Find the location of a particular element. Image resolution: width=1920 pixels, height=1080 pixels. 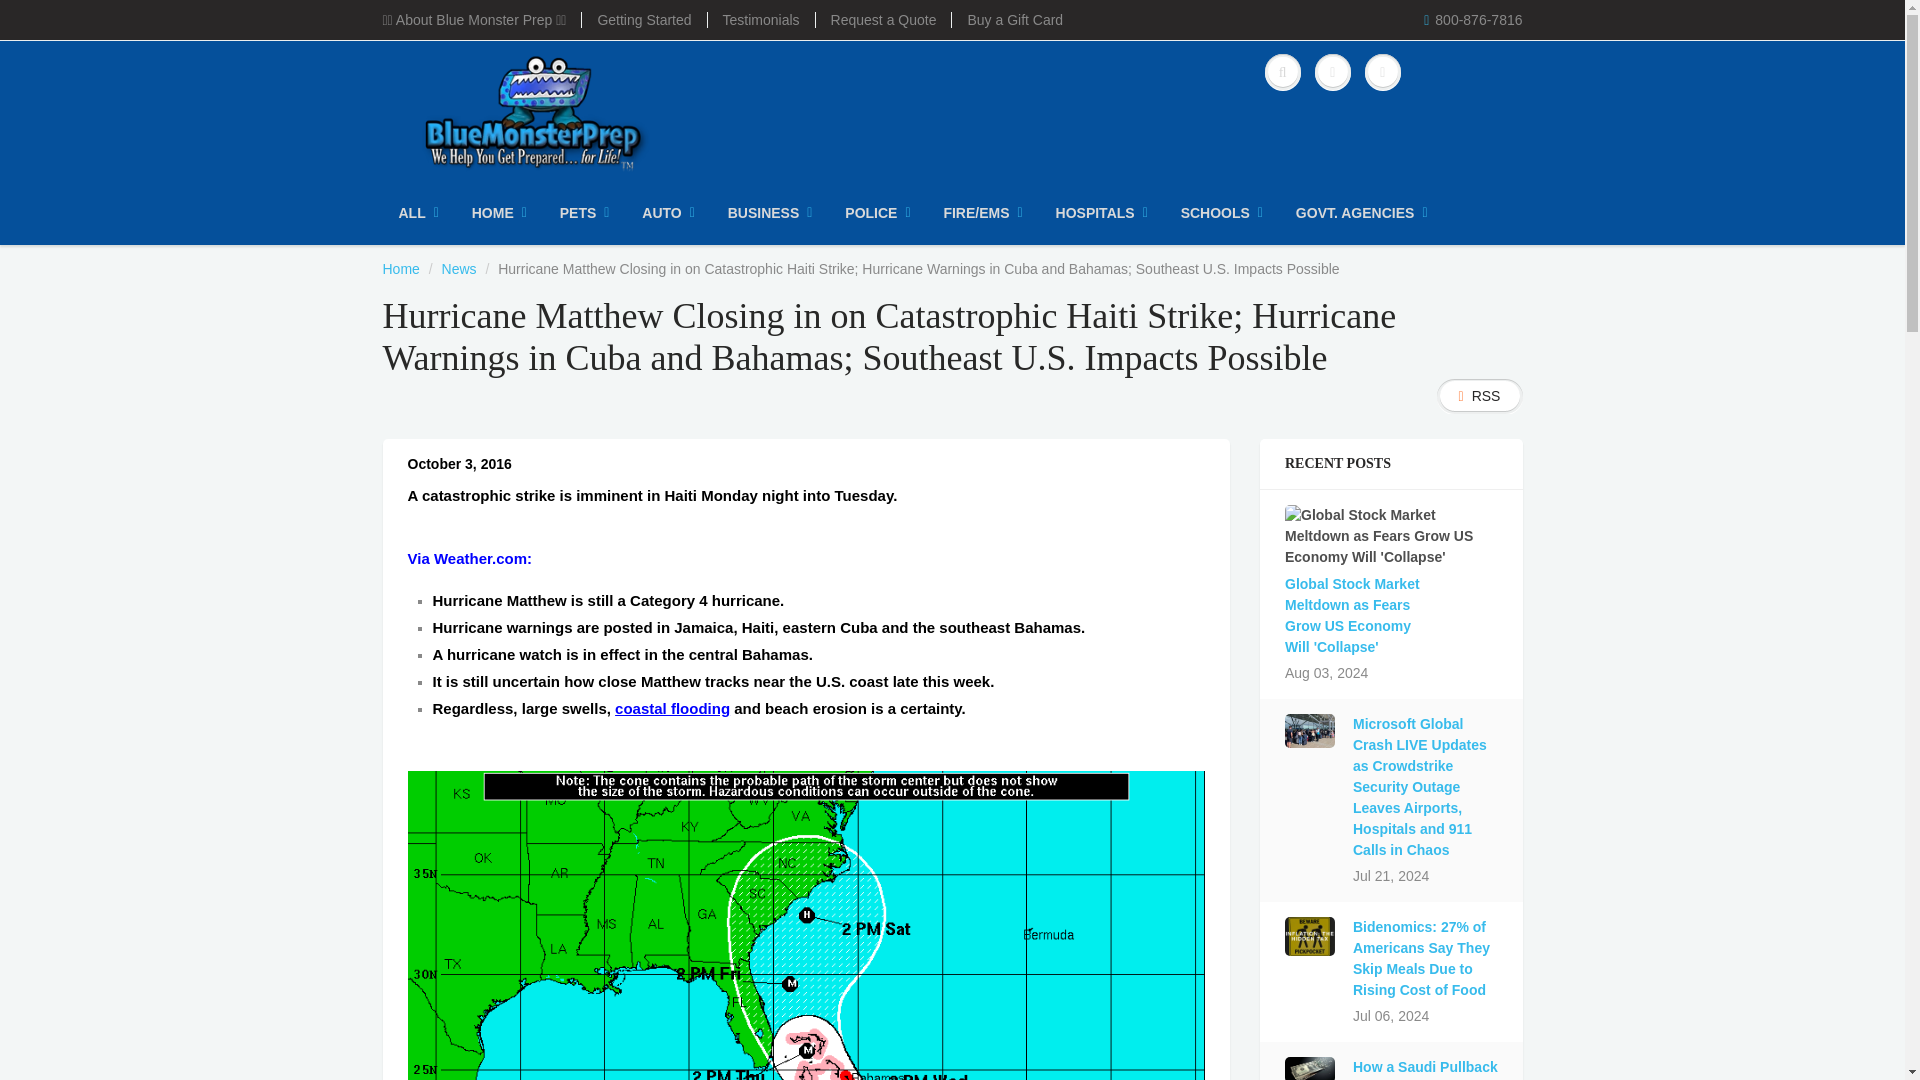

Home is located at coordinates (400, 268).